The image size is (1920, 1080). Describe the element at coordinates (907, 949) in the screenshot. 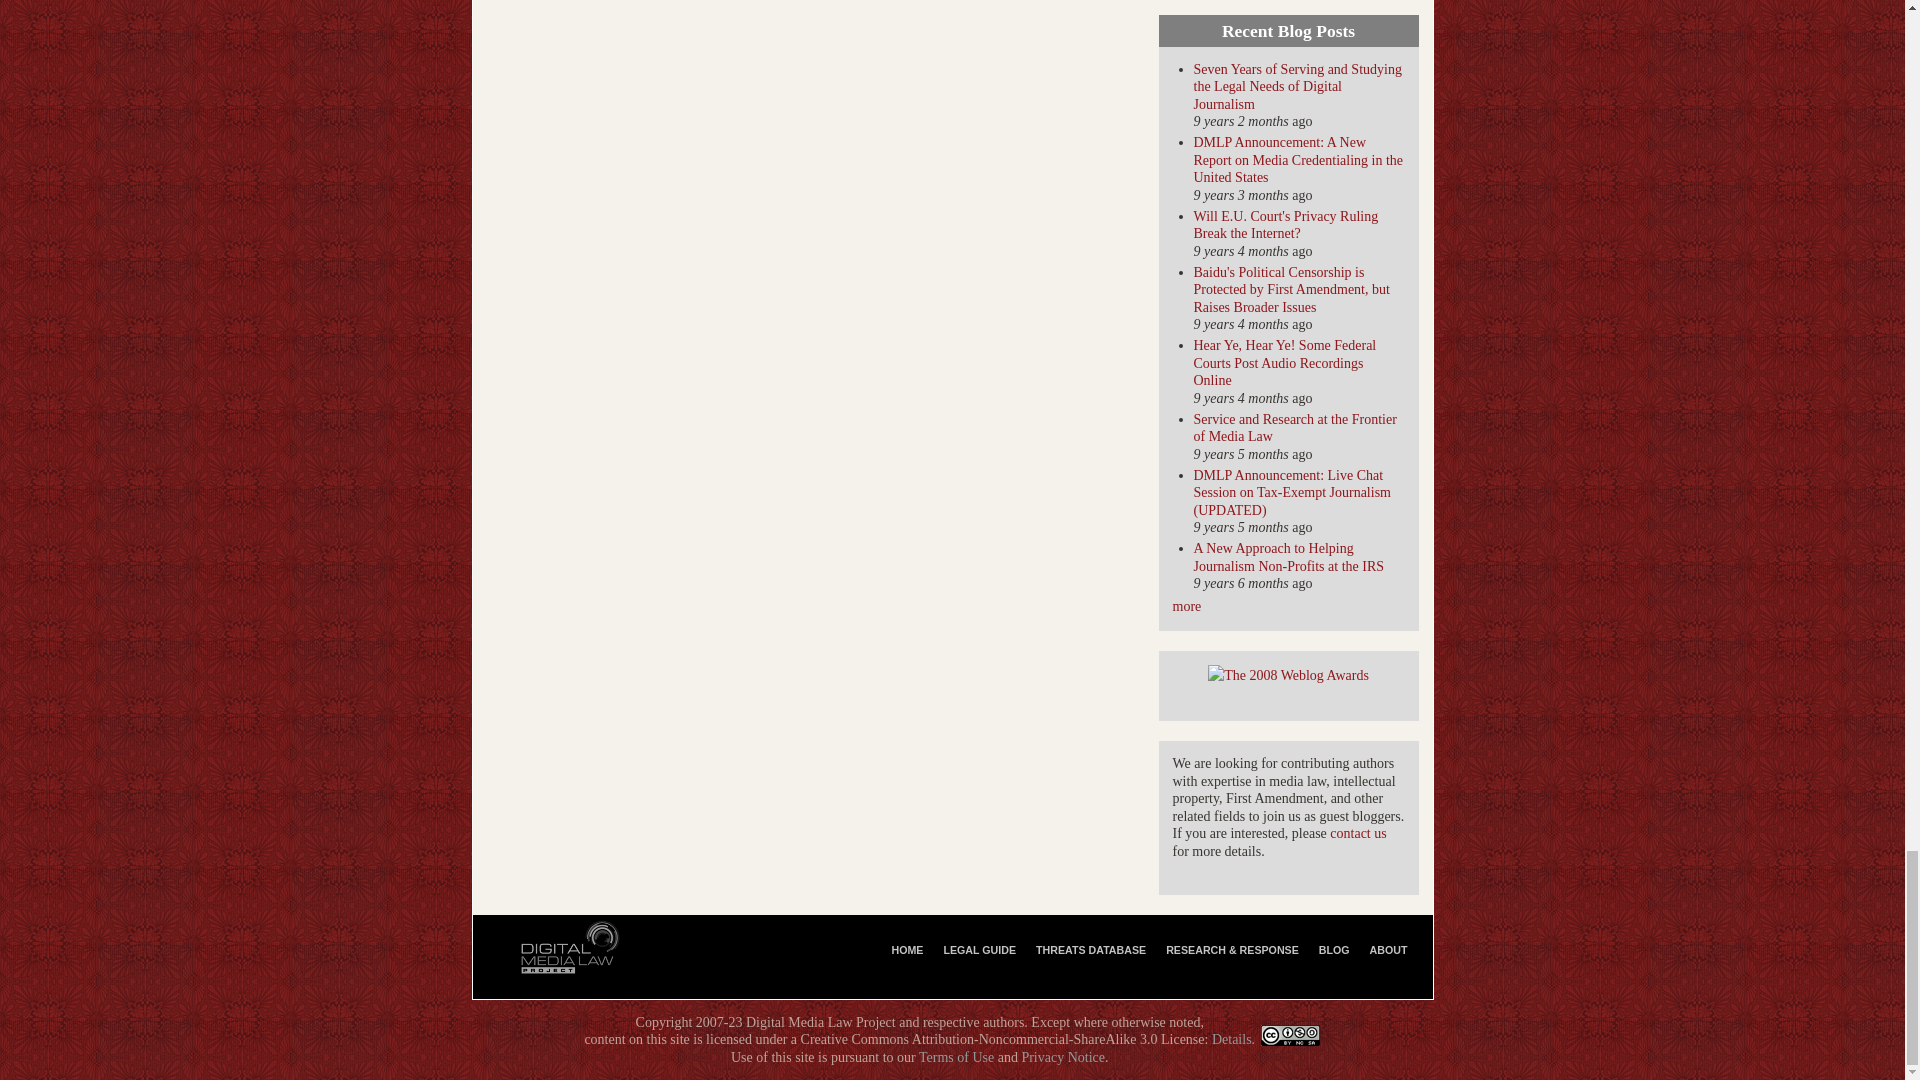

I see `Digital Media Law Project Home Page` at that location.